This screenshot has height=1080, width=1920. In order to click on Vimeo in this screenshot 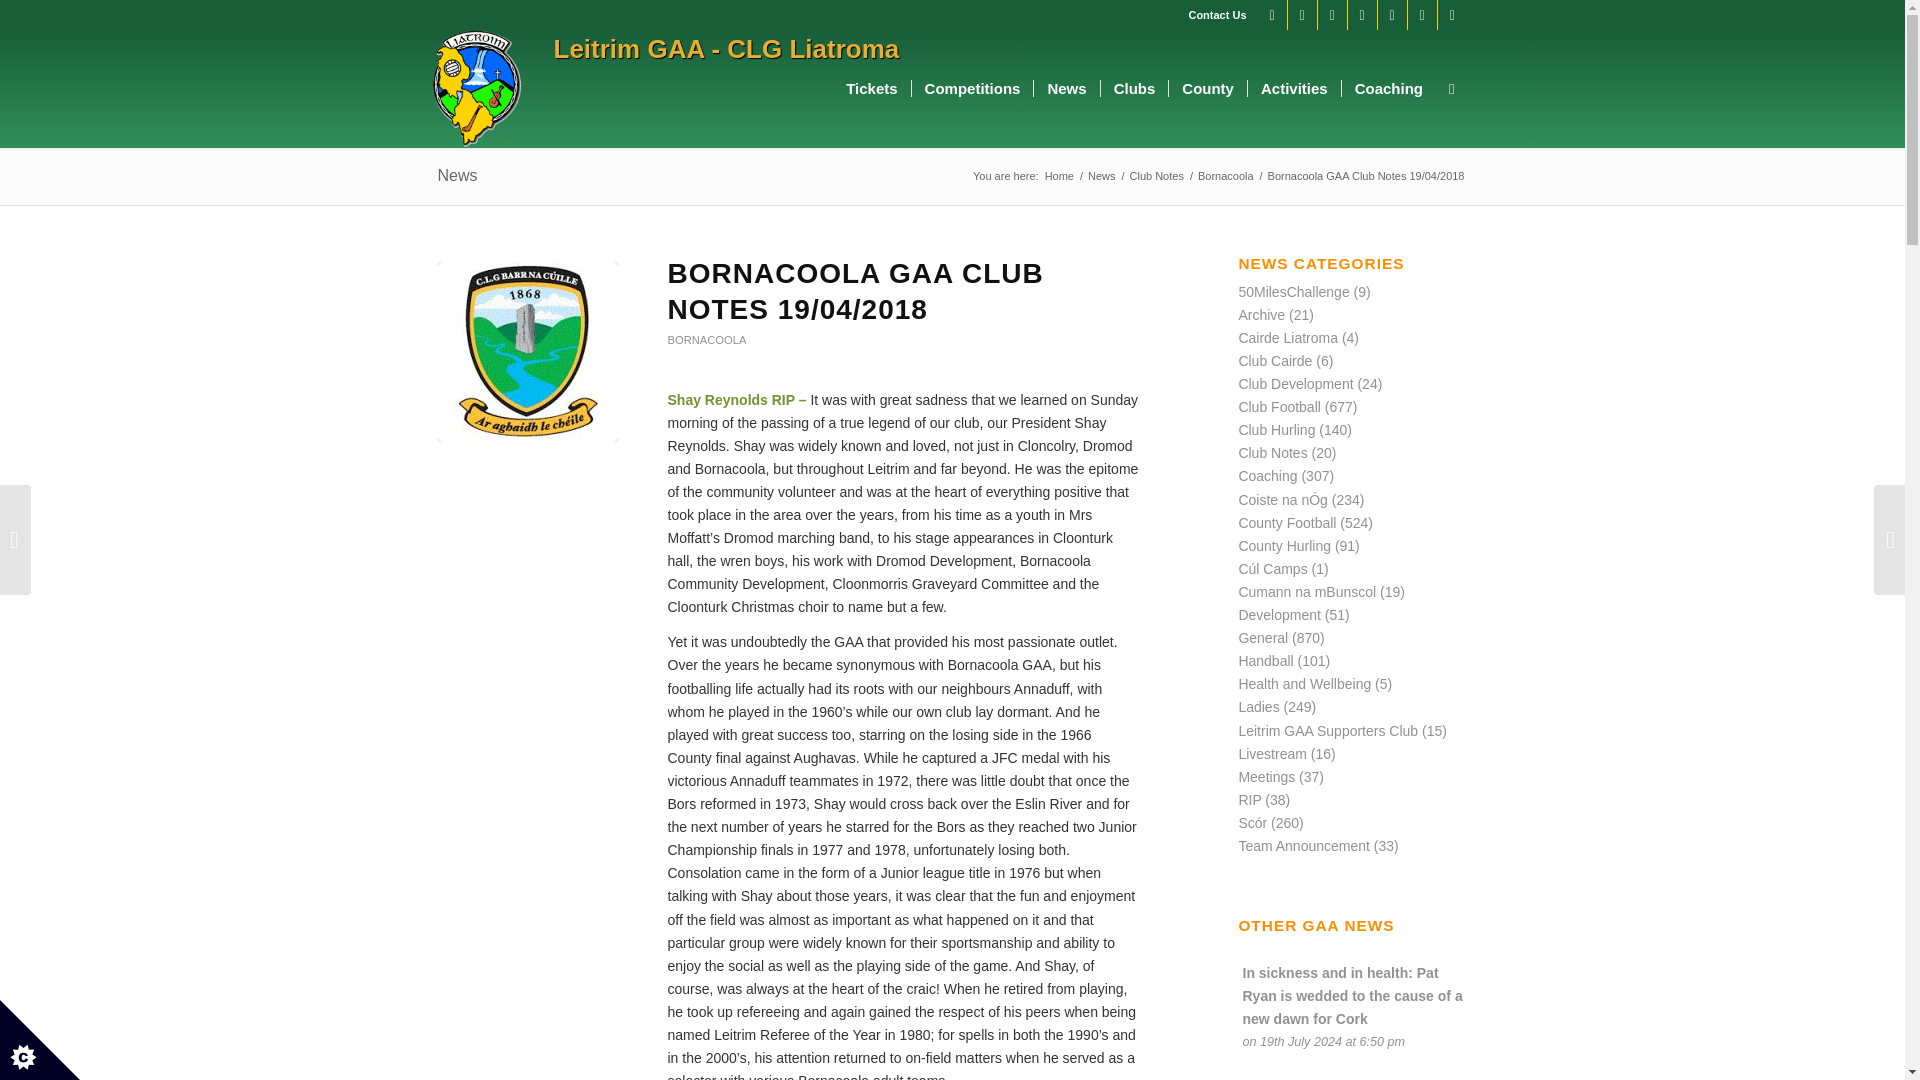, I will do `click(1392, 15)`.